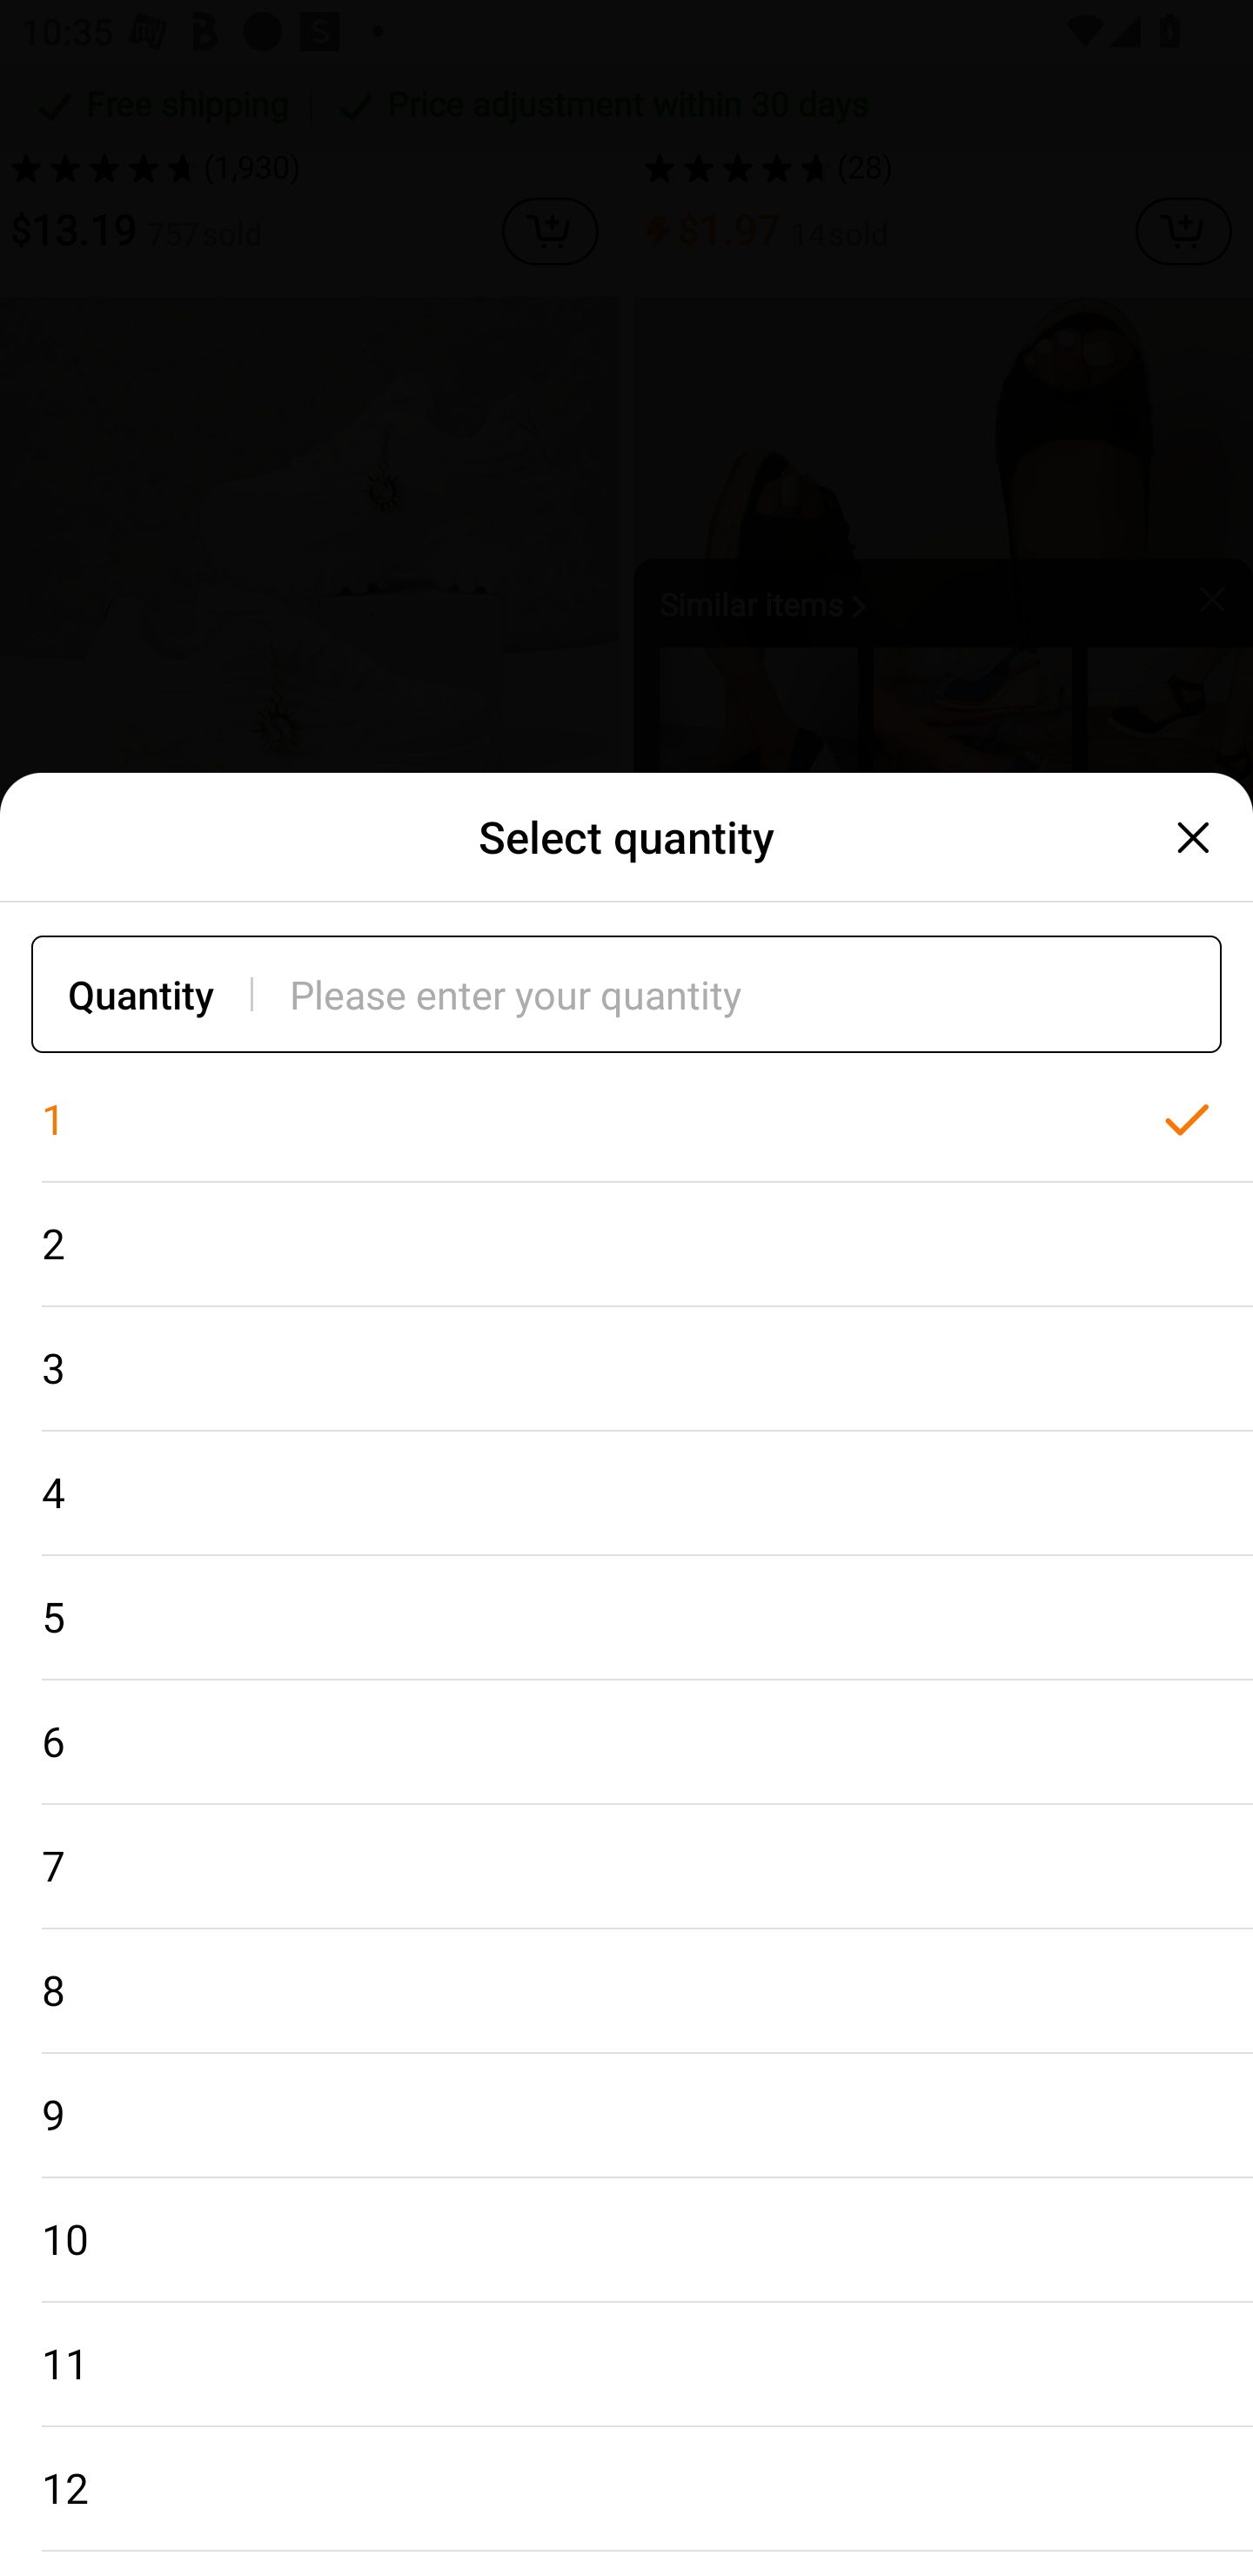 The image size is (1253, 2576). I want to click on 10, so click(626, 2241).